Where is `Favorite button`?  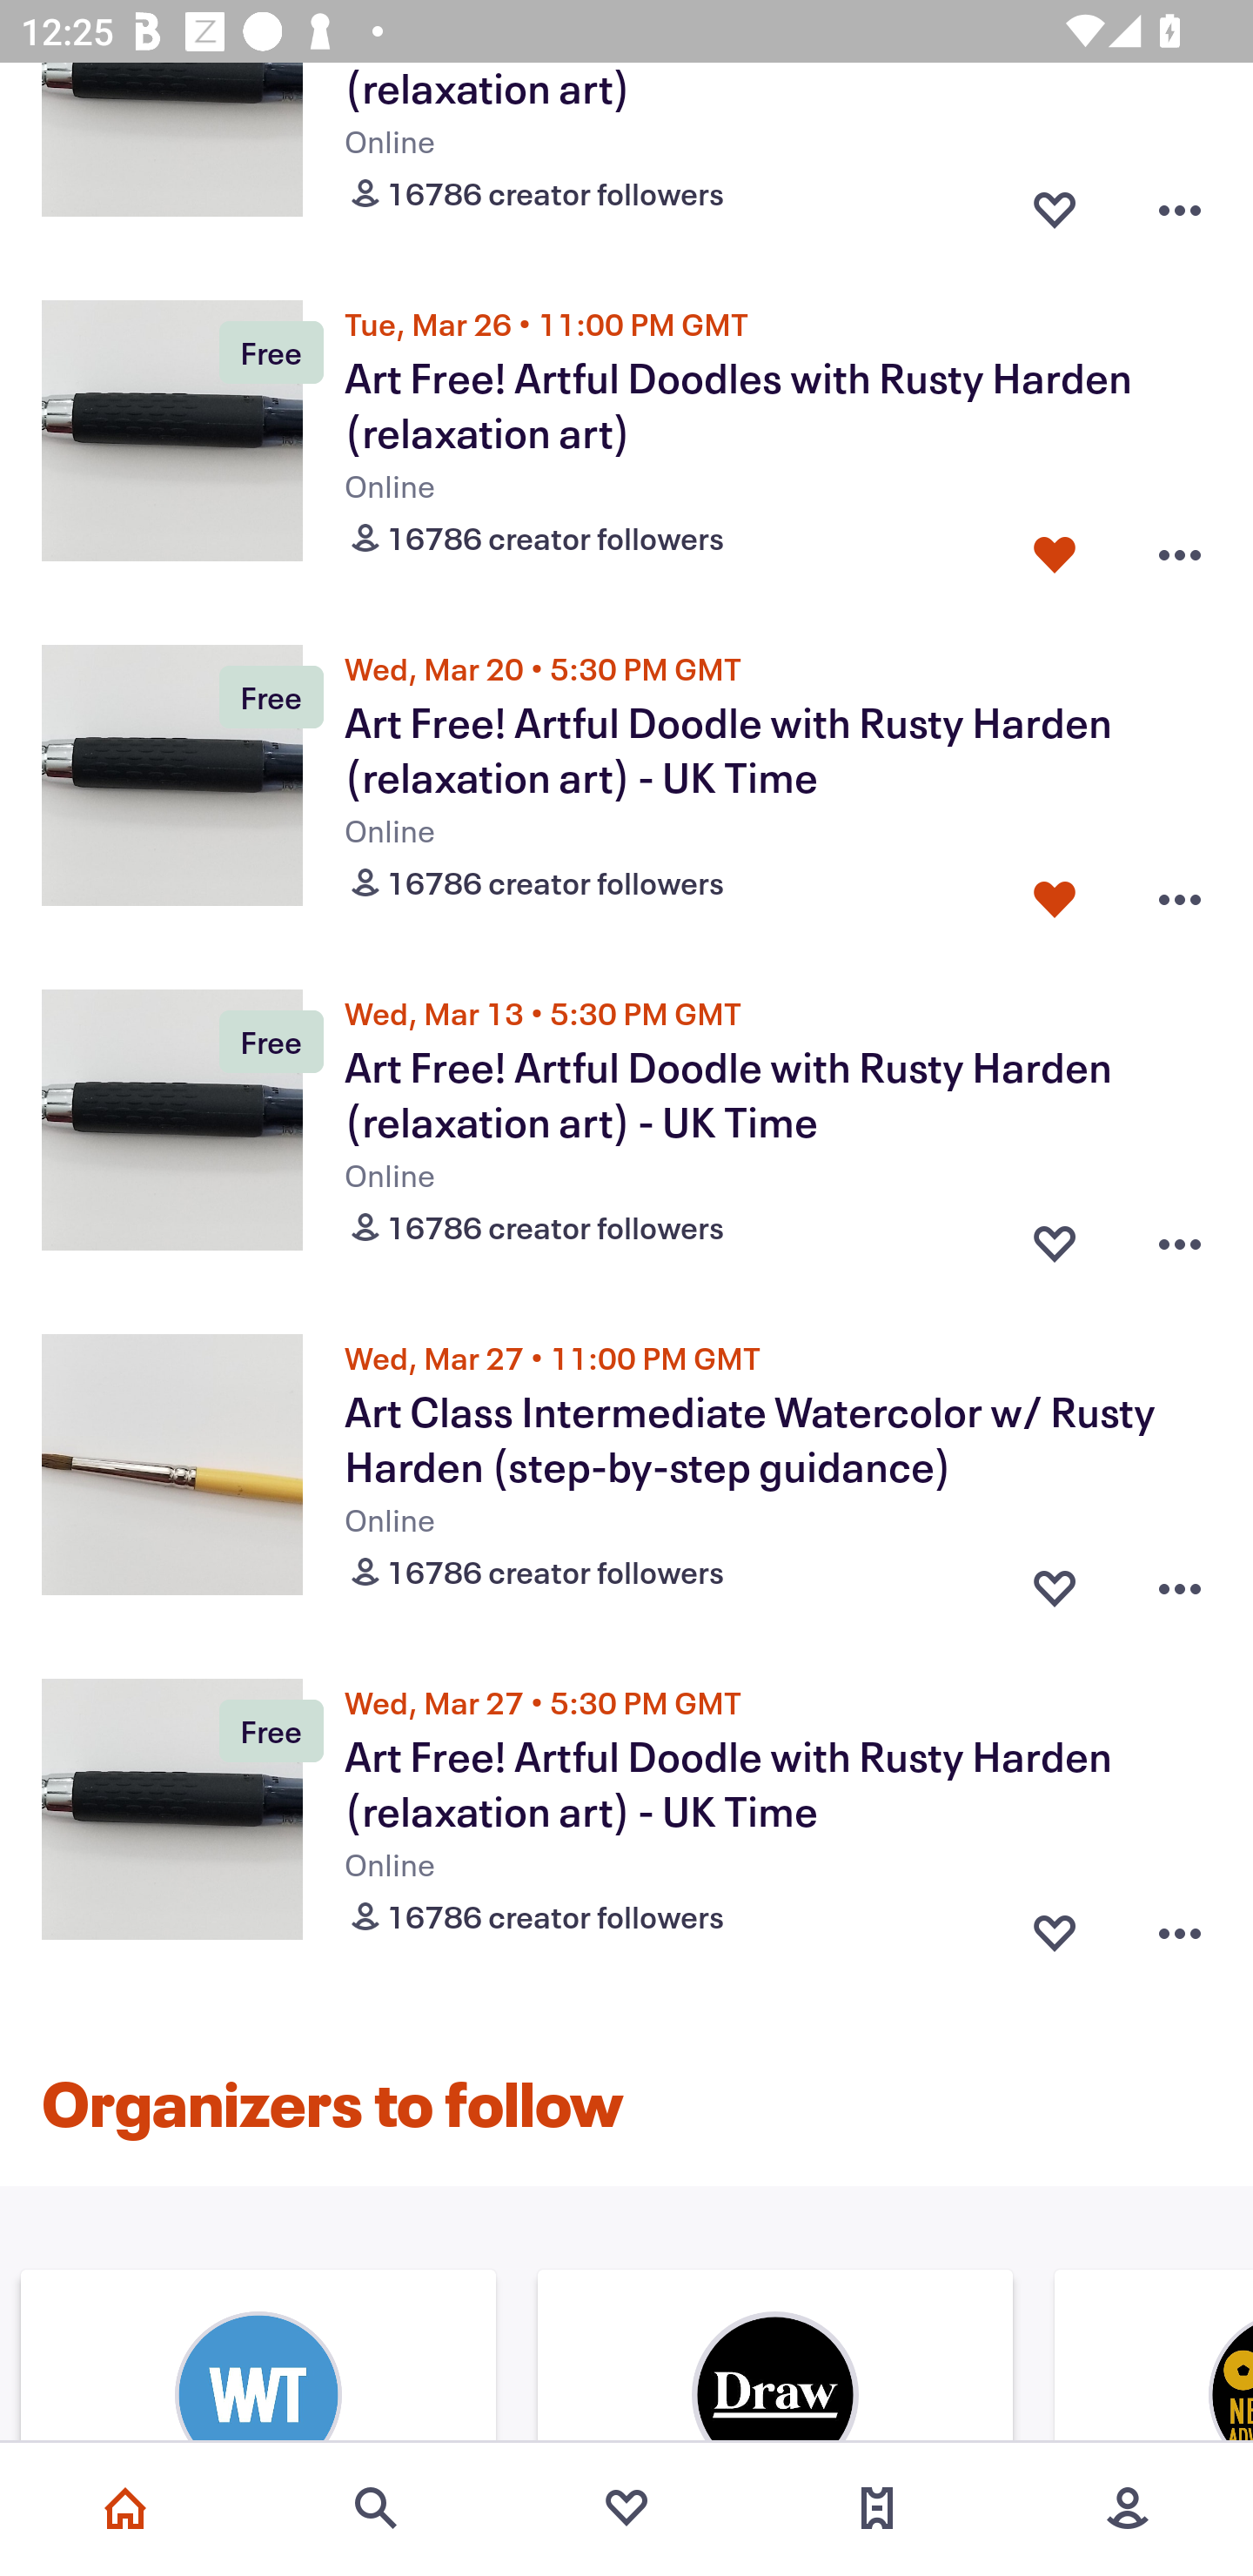
Favorite button is located at coordinates (1055, 547).